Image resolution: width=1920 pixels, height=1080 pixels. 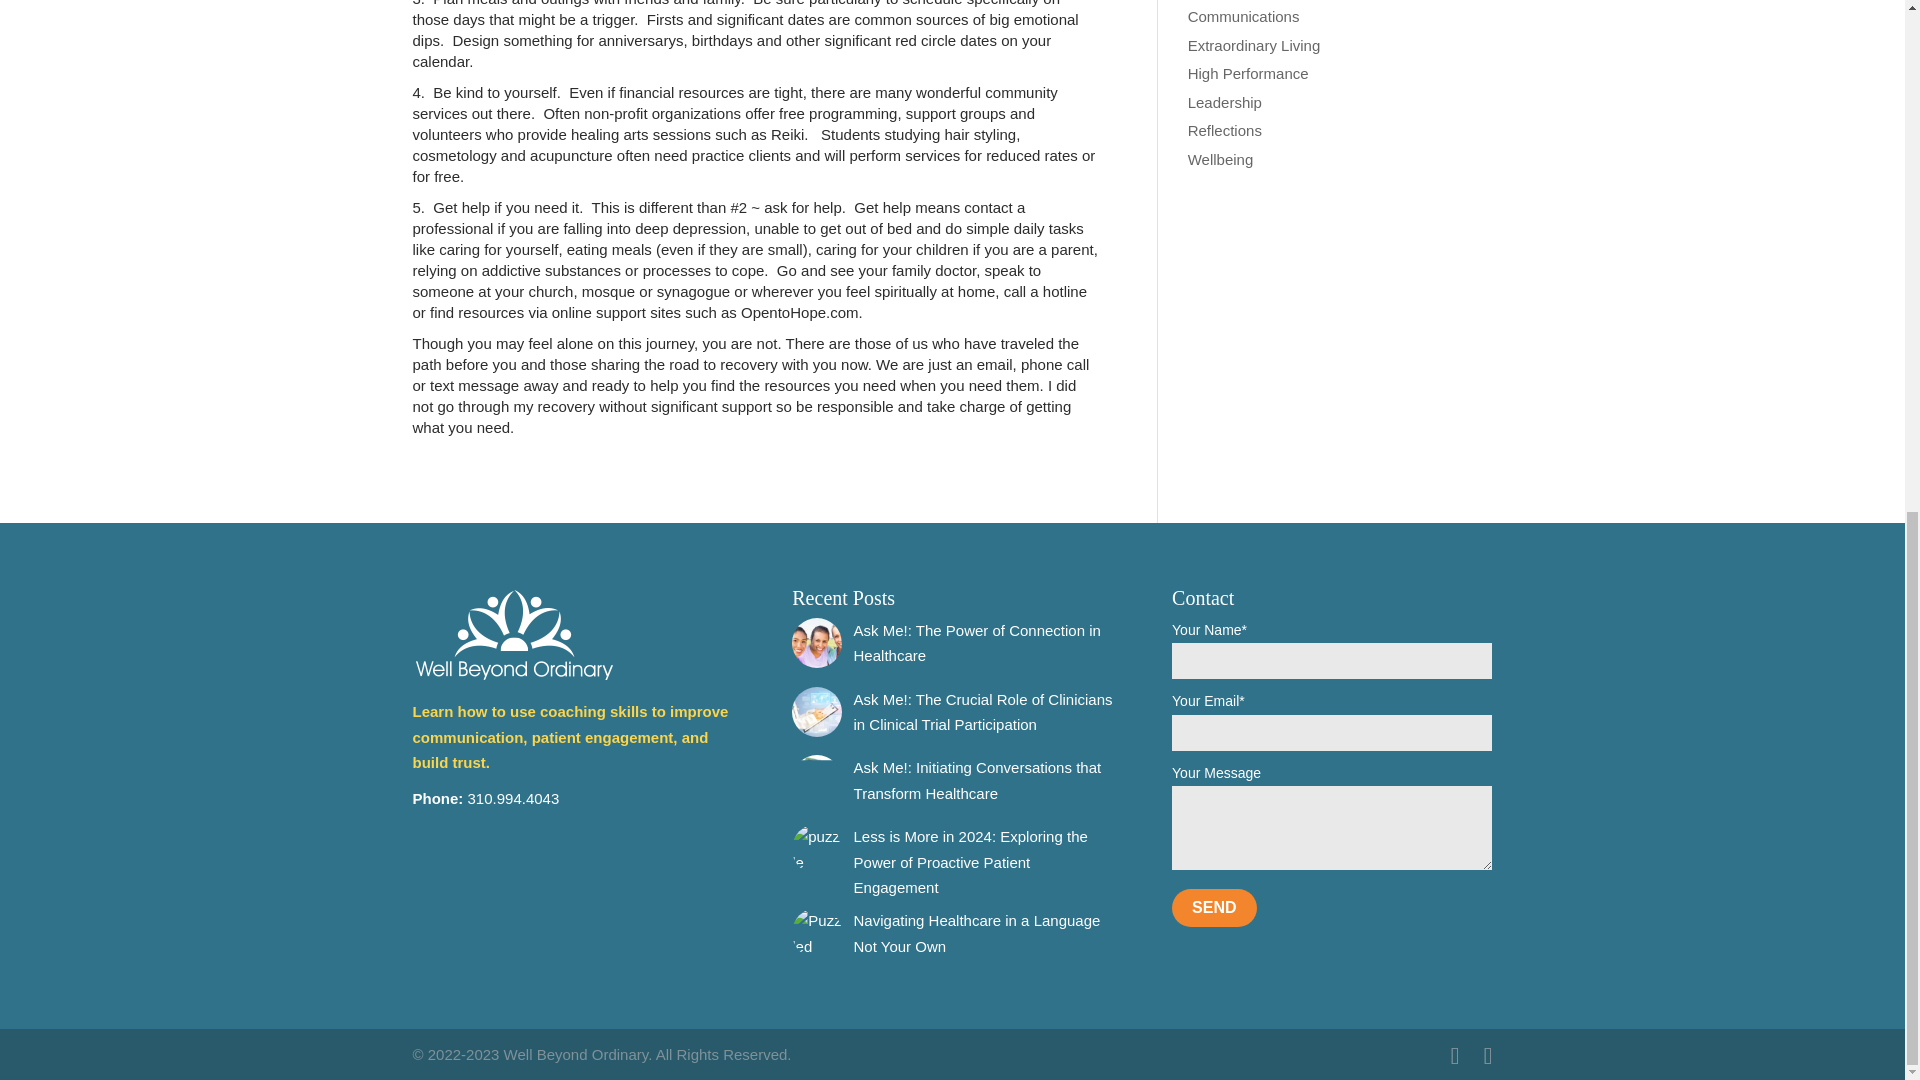 I want to click on Navigating Healthcare in a Language Not Your Own, so click(x=977, y=932).